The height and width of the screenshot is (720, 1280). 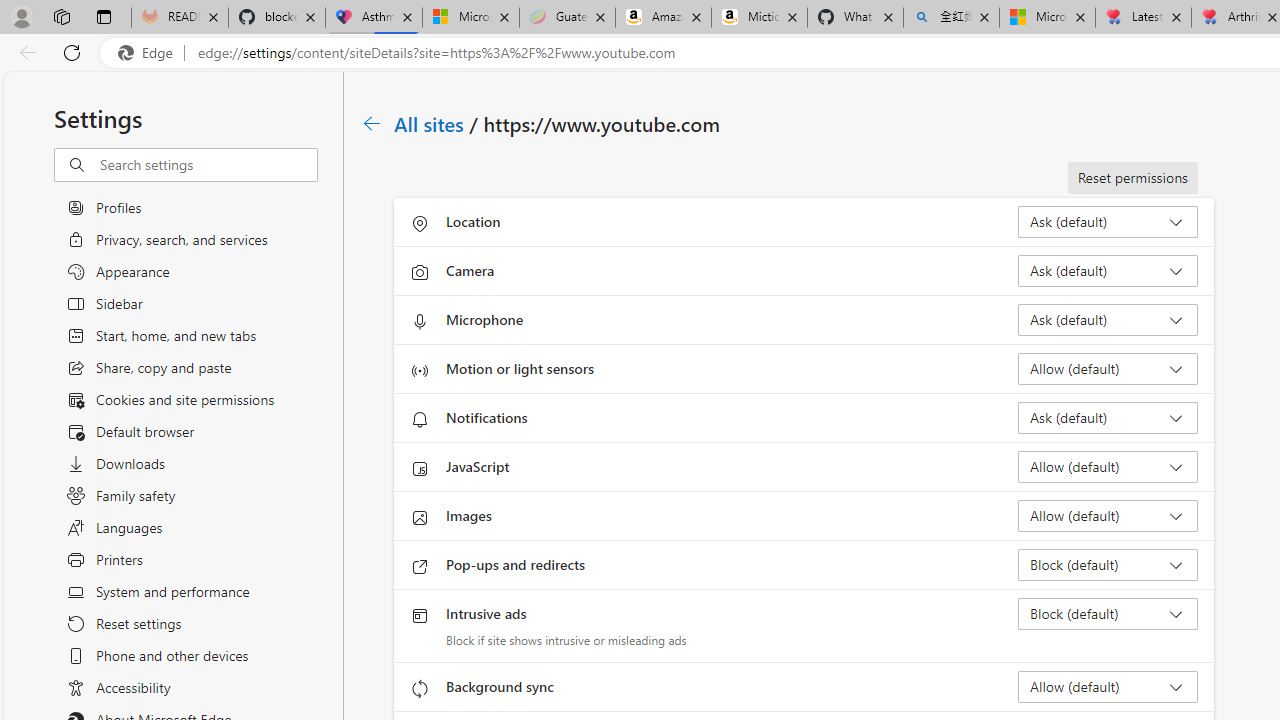 What do you see at coordinates (430, 123) in the screenshot?
I see `All sites` at bounding box center [430, 123].